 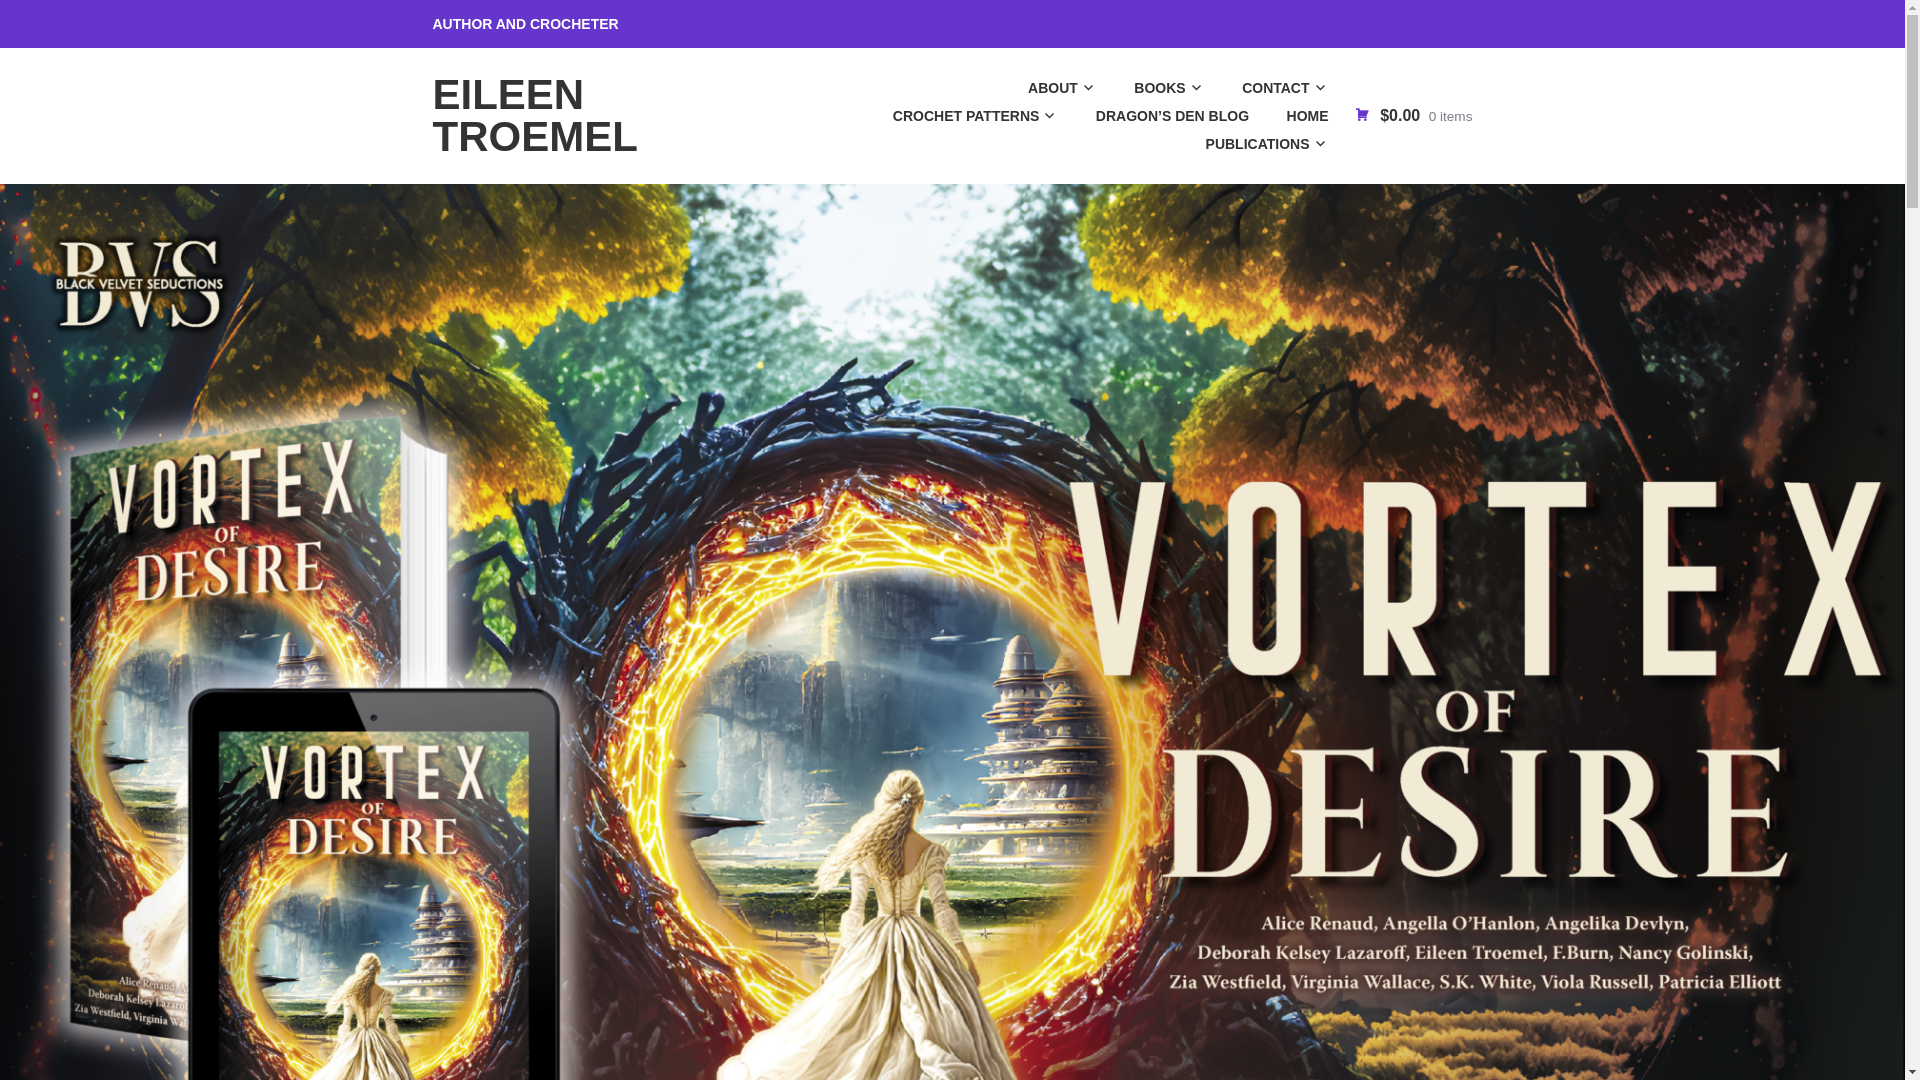 I want to click on CONTACT, so click(x=1268, y=88).